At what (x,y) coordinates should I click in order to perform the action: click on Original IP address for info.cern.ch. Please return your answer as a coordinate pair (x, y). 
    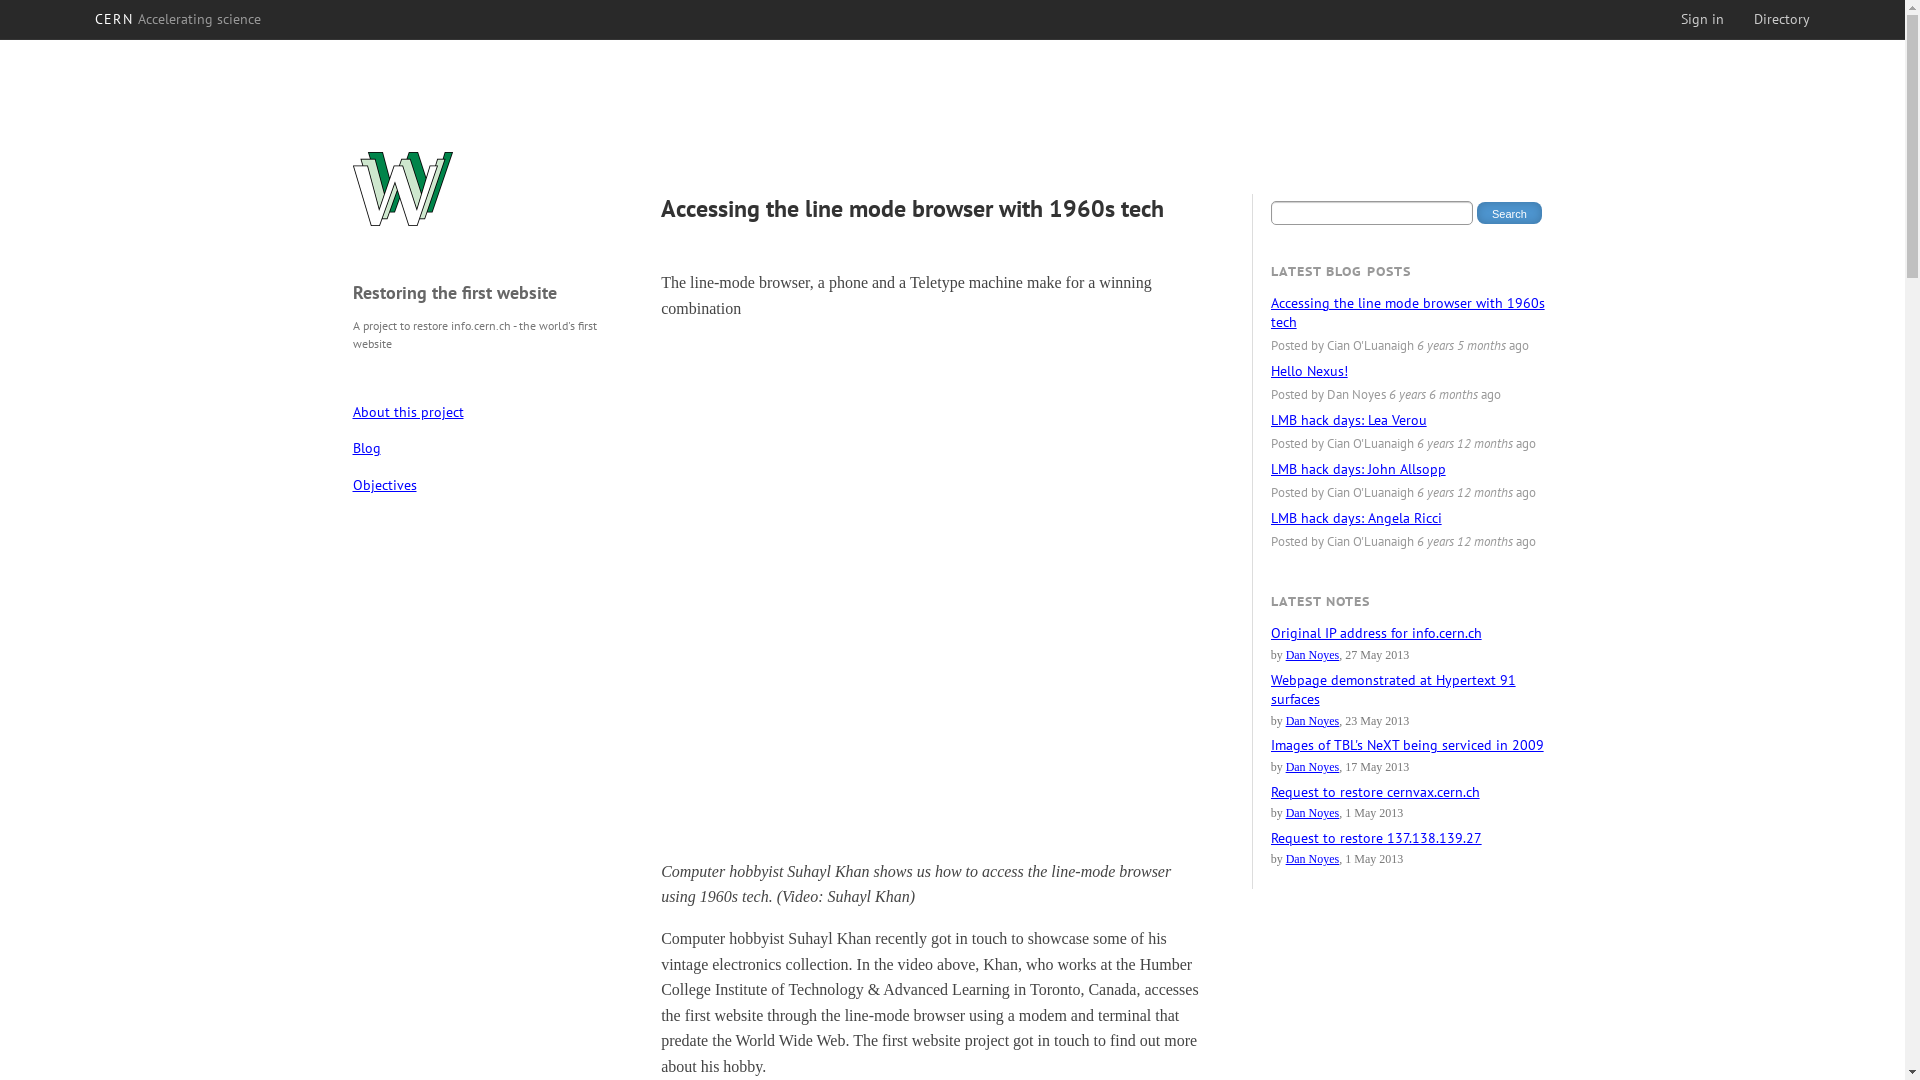
    Looking at the image, I should click on (1376, 632).